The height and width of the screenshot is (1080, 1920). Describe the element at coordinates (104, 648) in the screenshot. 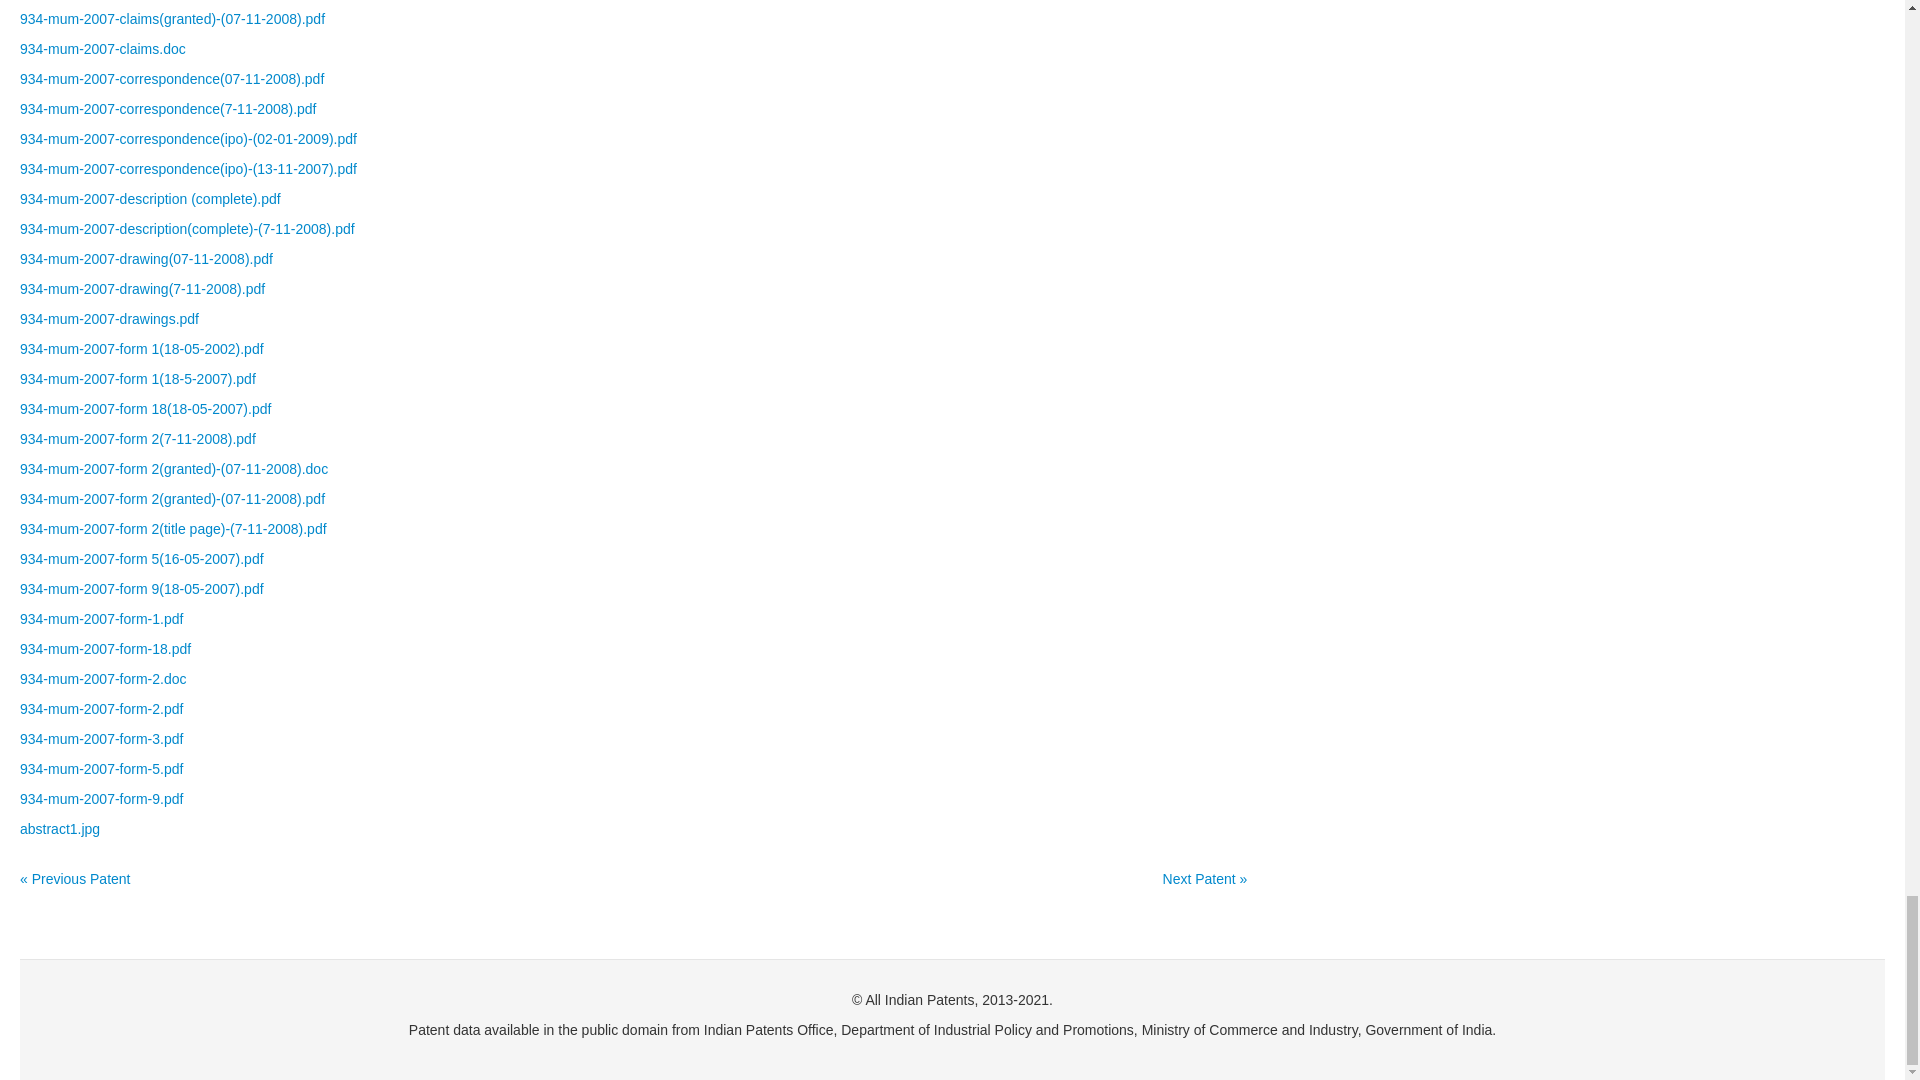

I see `934-mum-2007-form-18.pdf` at that location.